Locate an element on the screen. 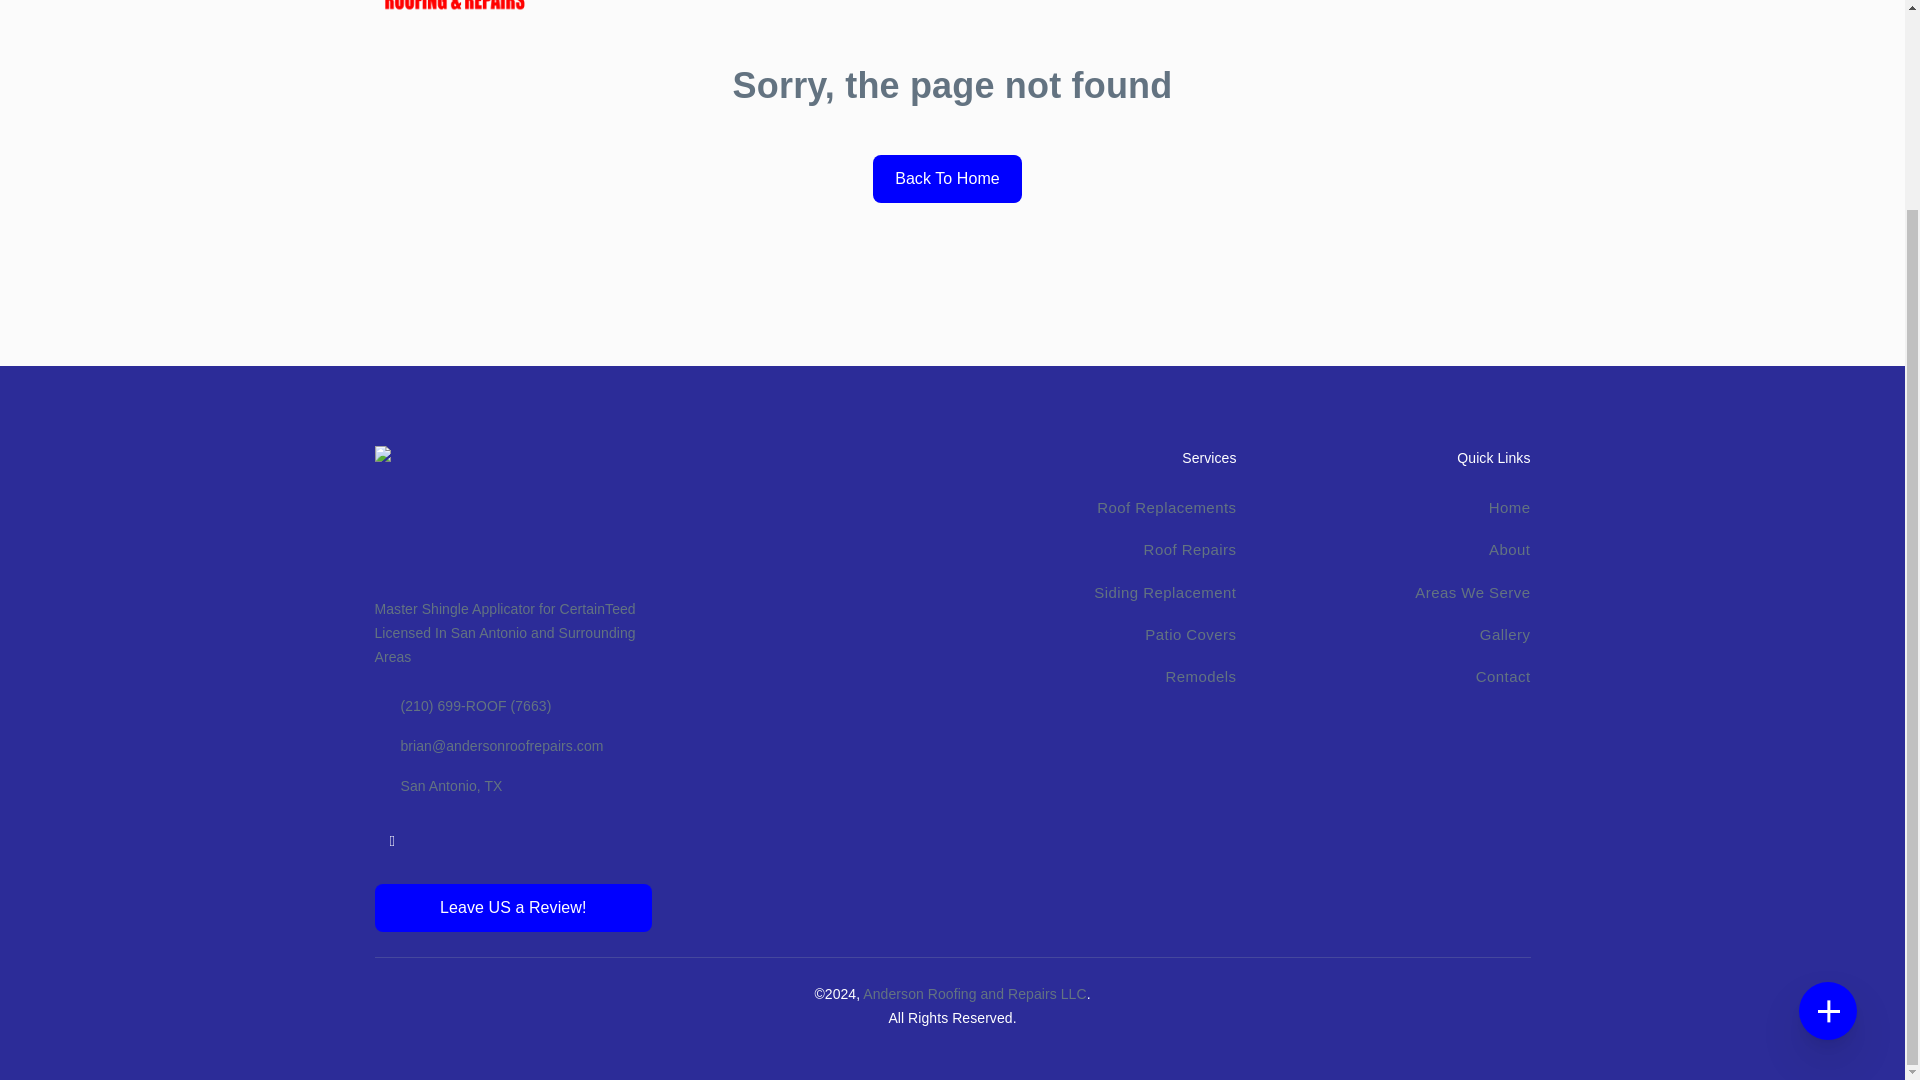 This screenshot has height=1080, width=1920. Siding Replacement is located at coordinates (1165, 592).